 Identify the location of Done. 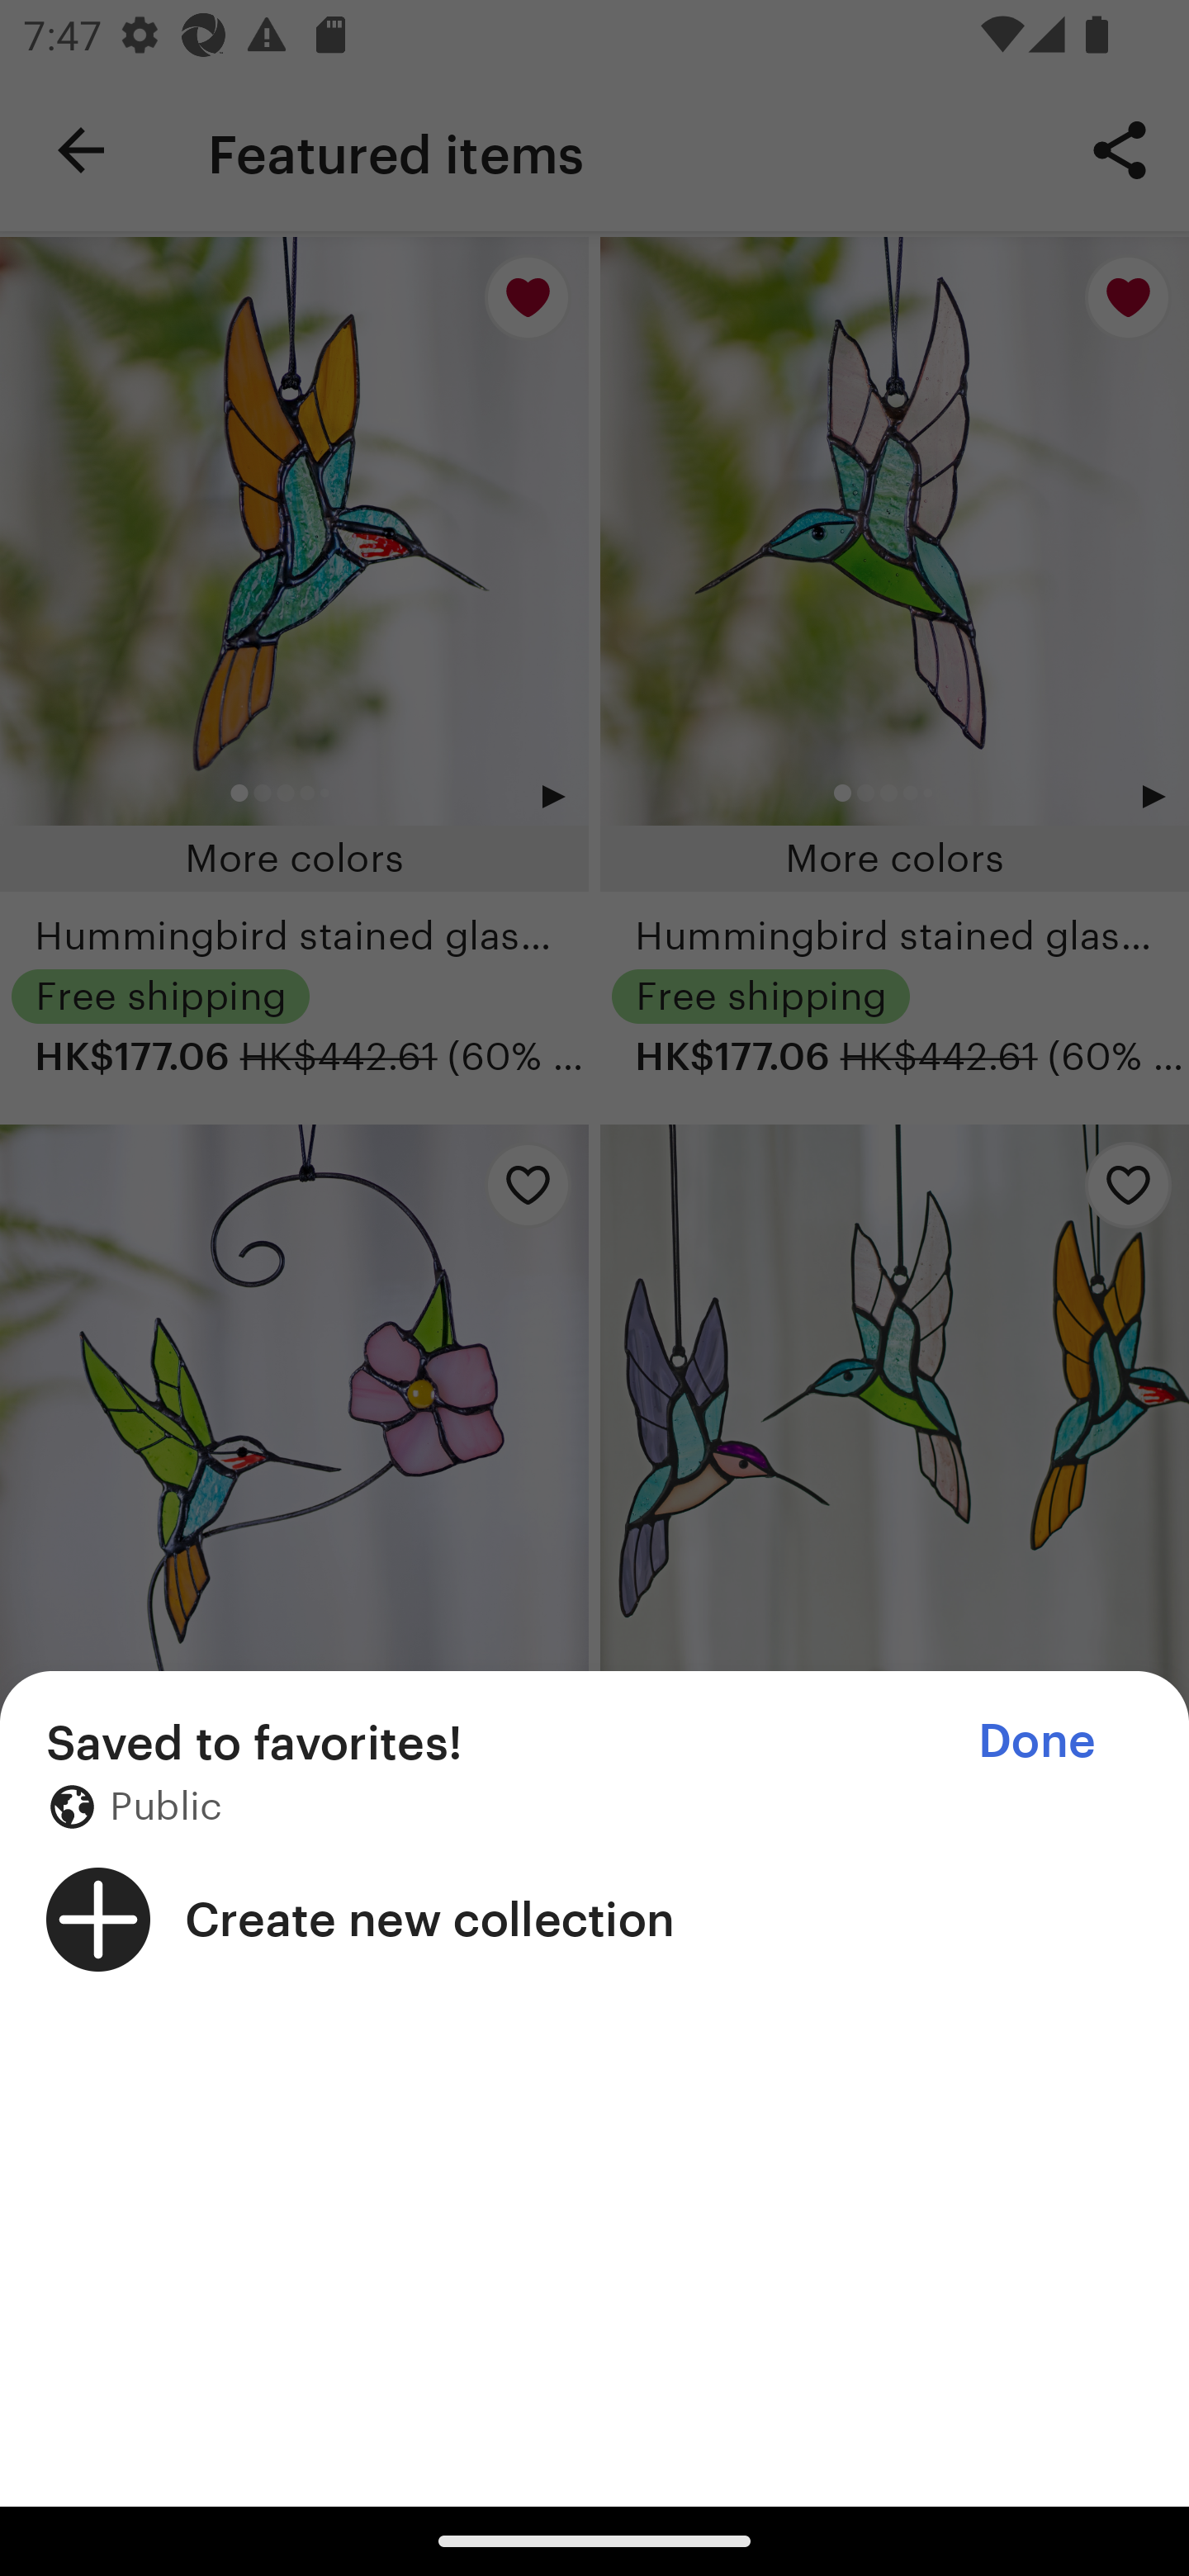
(1036, 1740).